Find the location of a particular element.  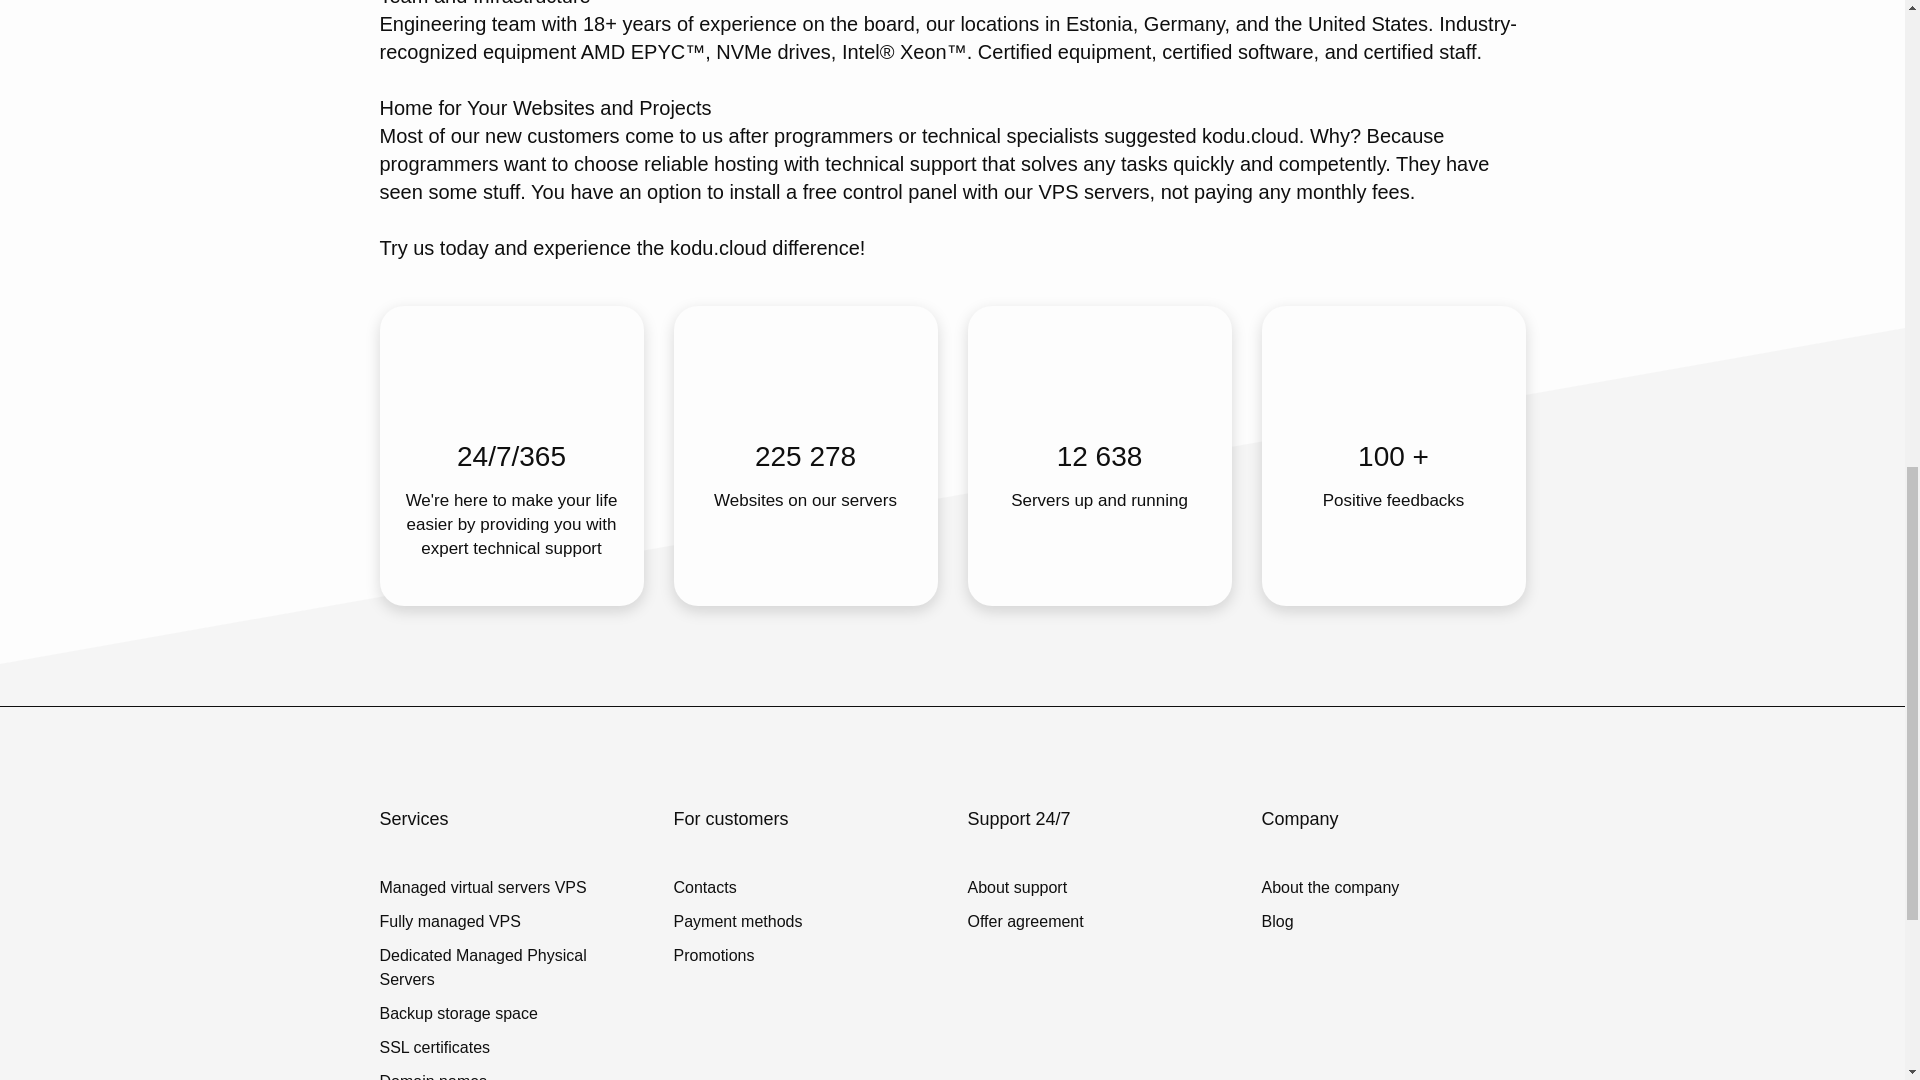

Contacts is located at coordinates (738, 887).